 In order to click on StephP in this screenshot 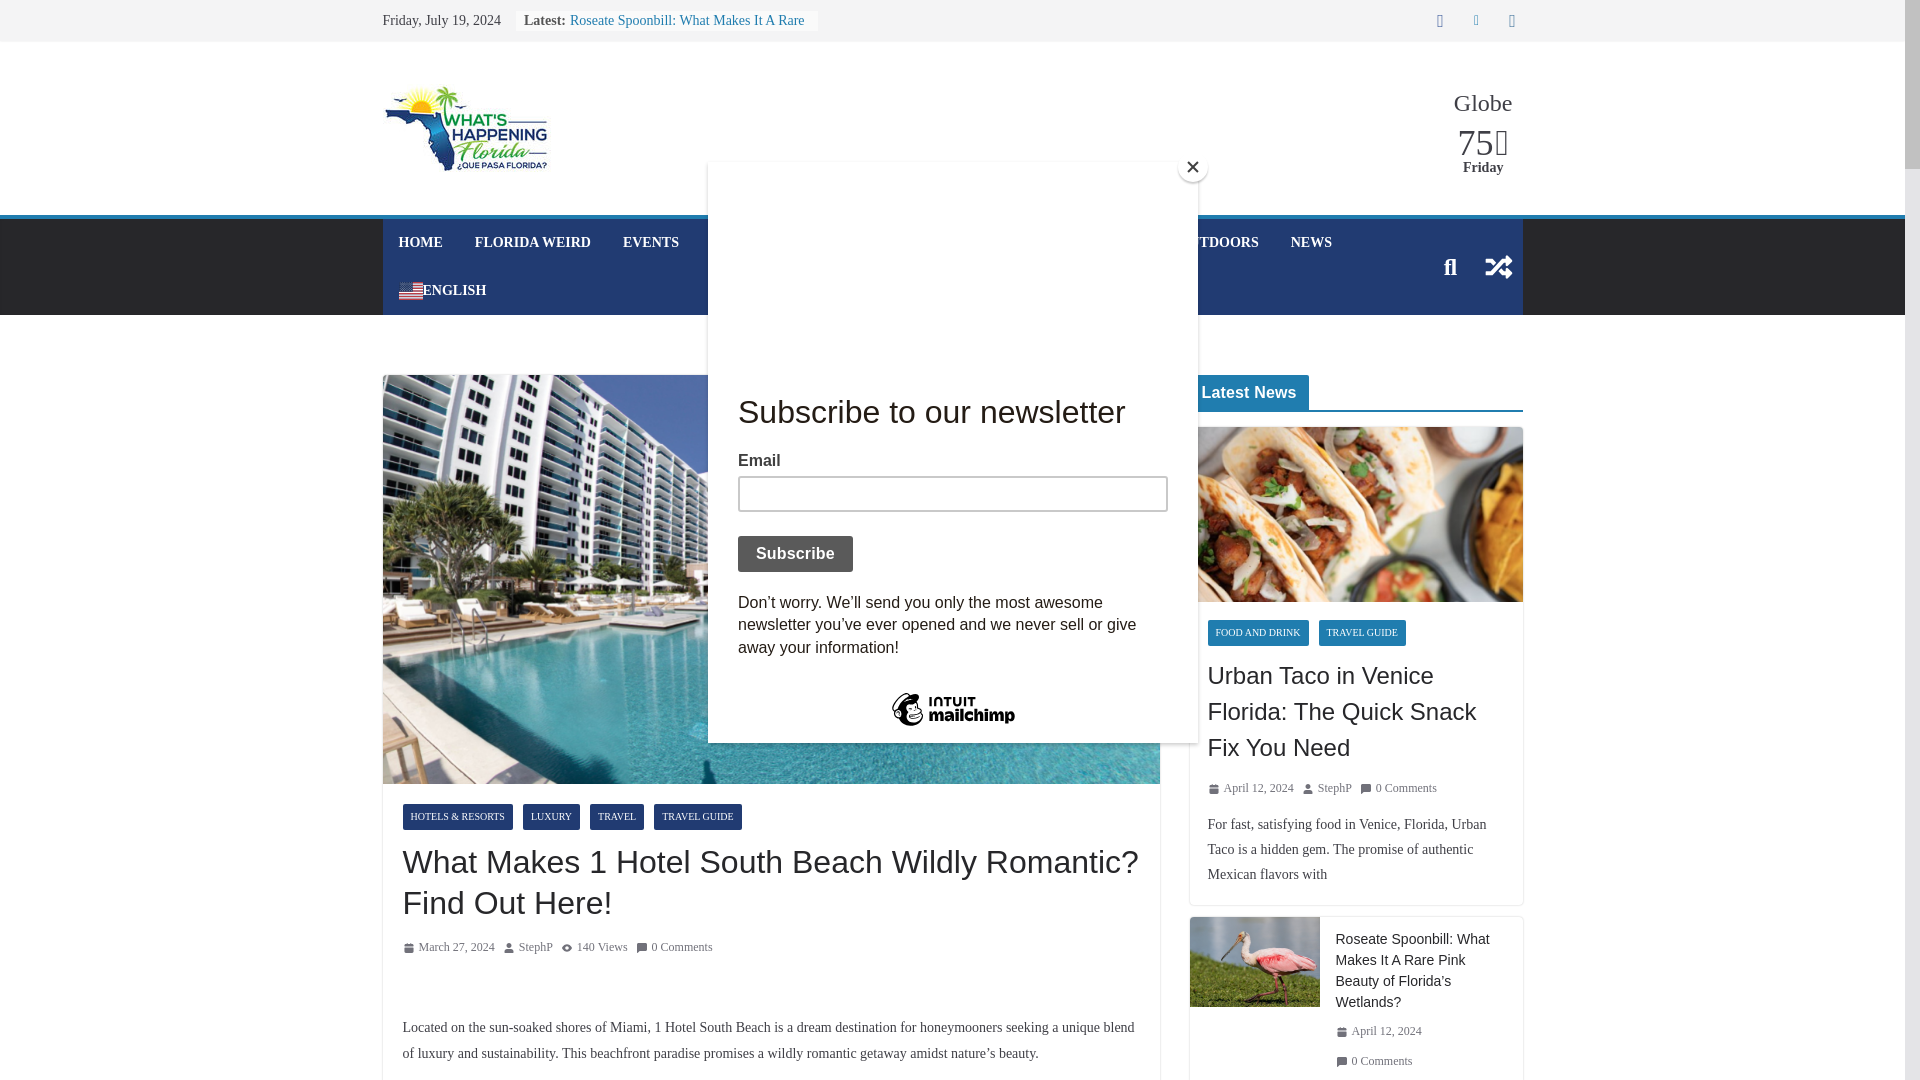, I will do `click(535, 948)`.